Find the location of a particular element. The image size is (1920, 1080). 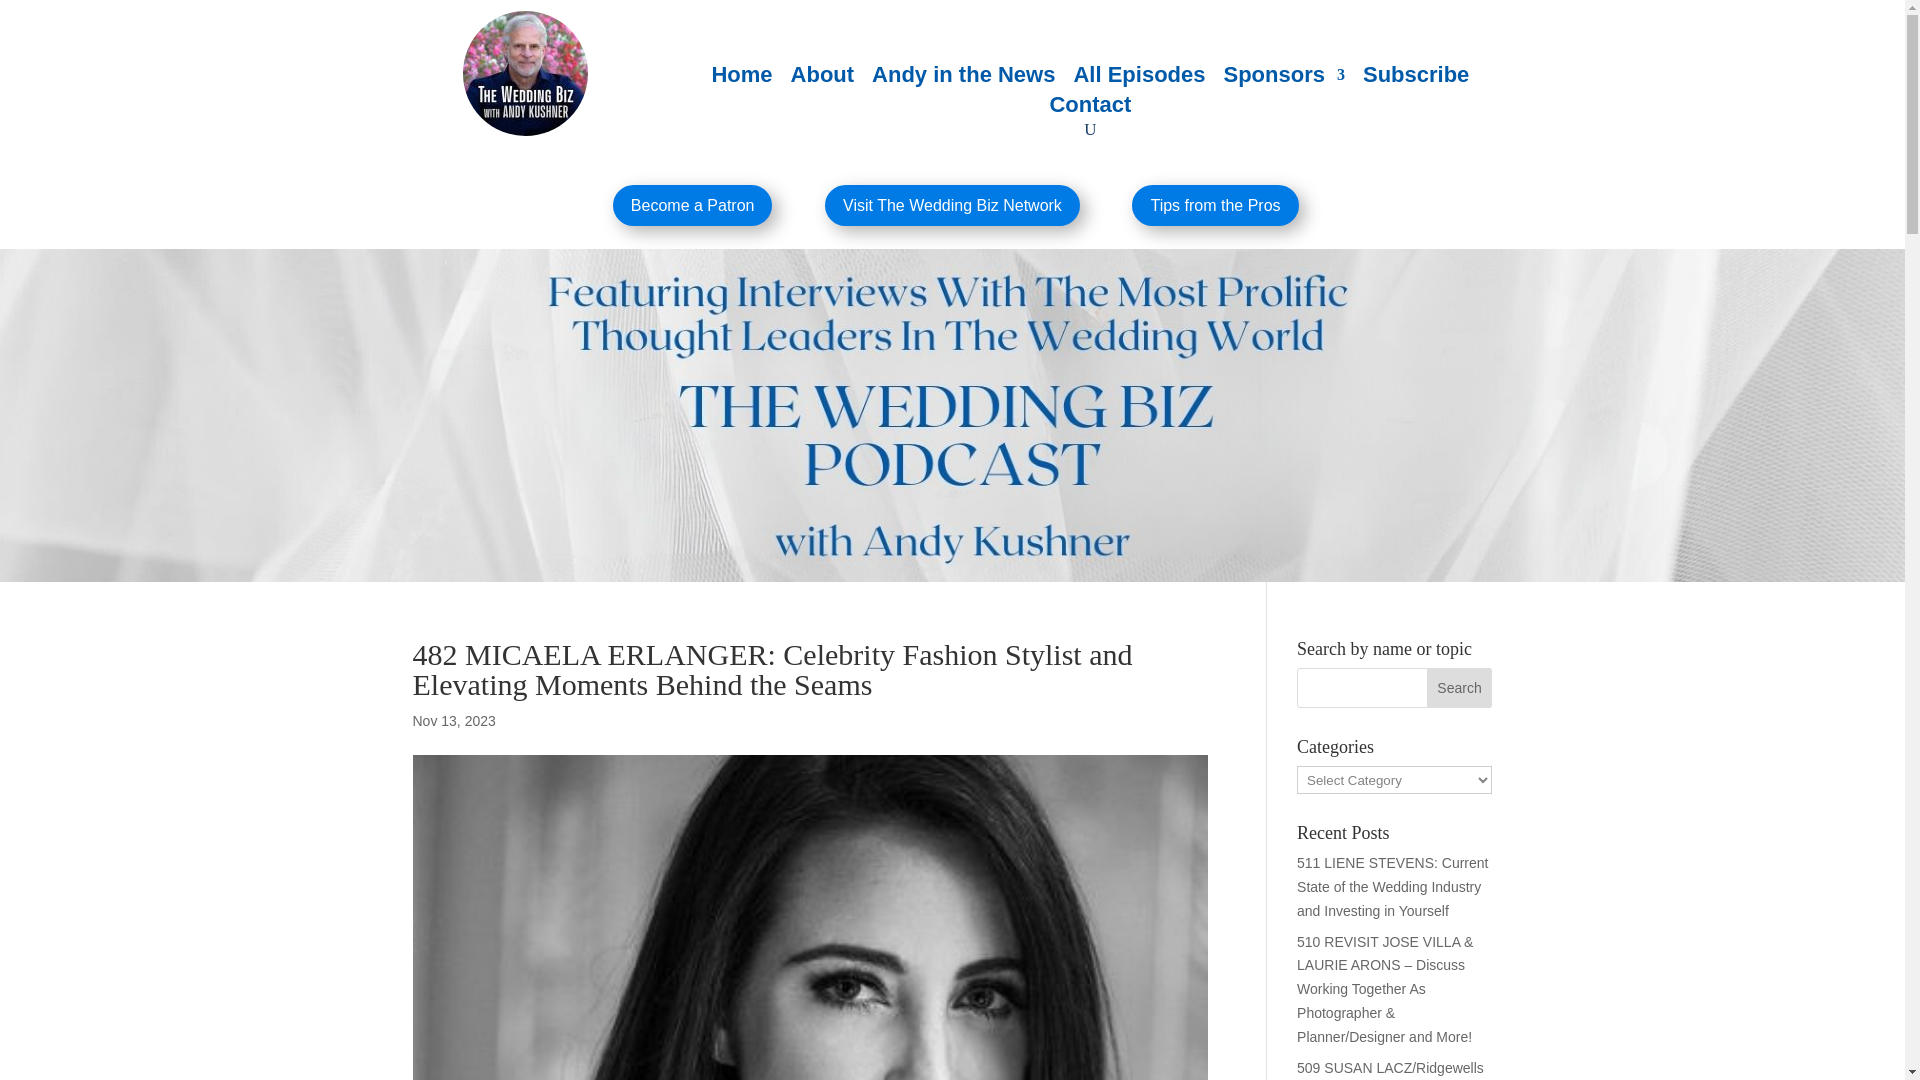

All Episodes is located at coordinates (1139, 78).